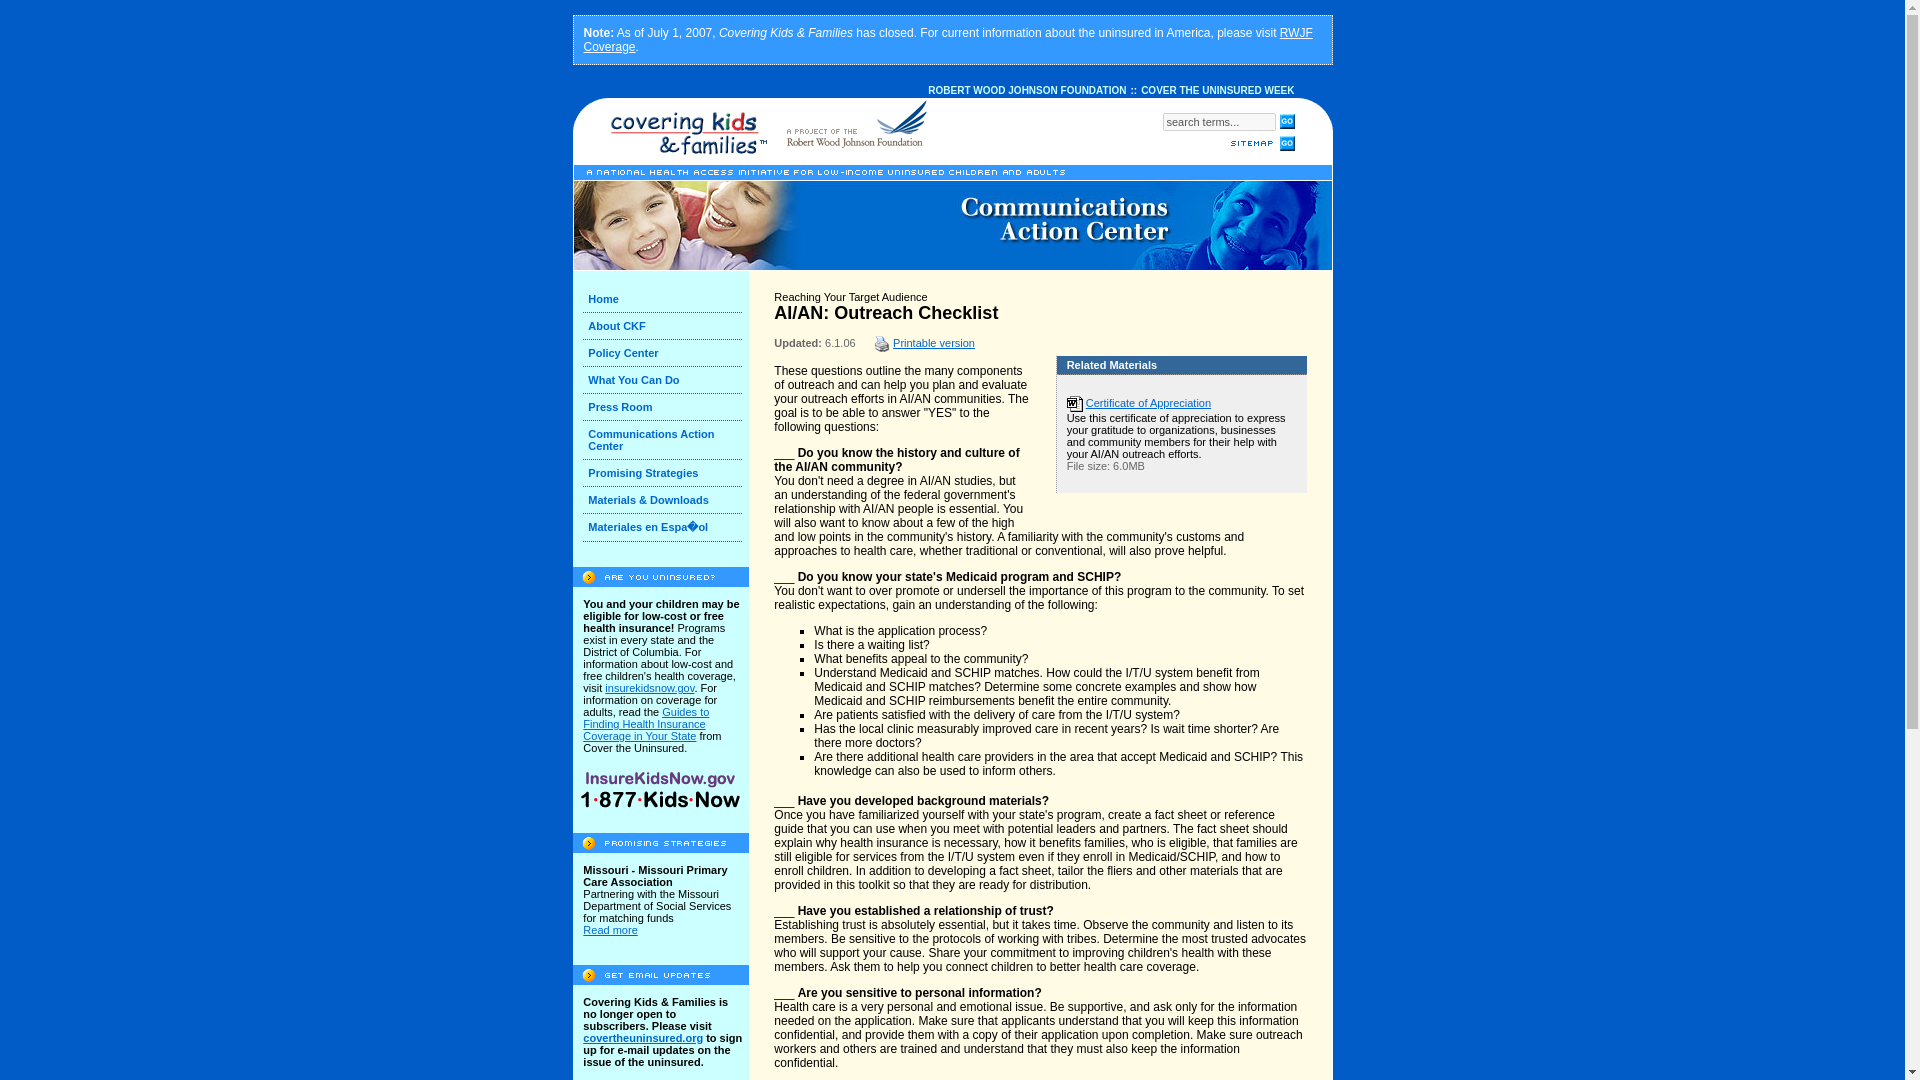 This screenshot has height=1080, width=1920. I want to click on About CKF, so click(616, 325).